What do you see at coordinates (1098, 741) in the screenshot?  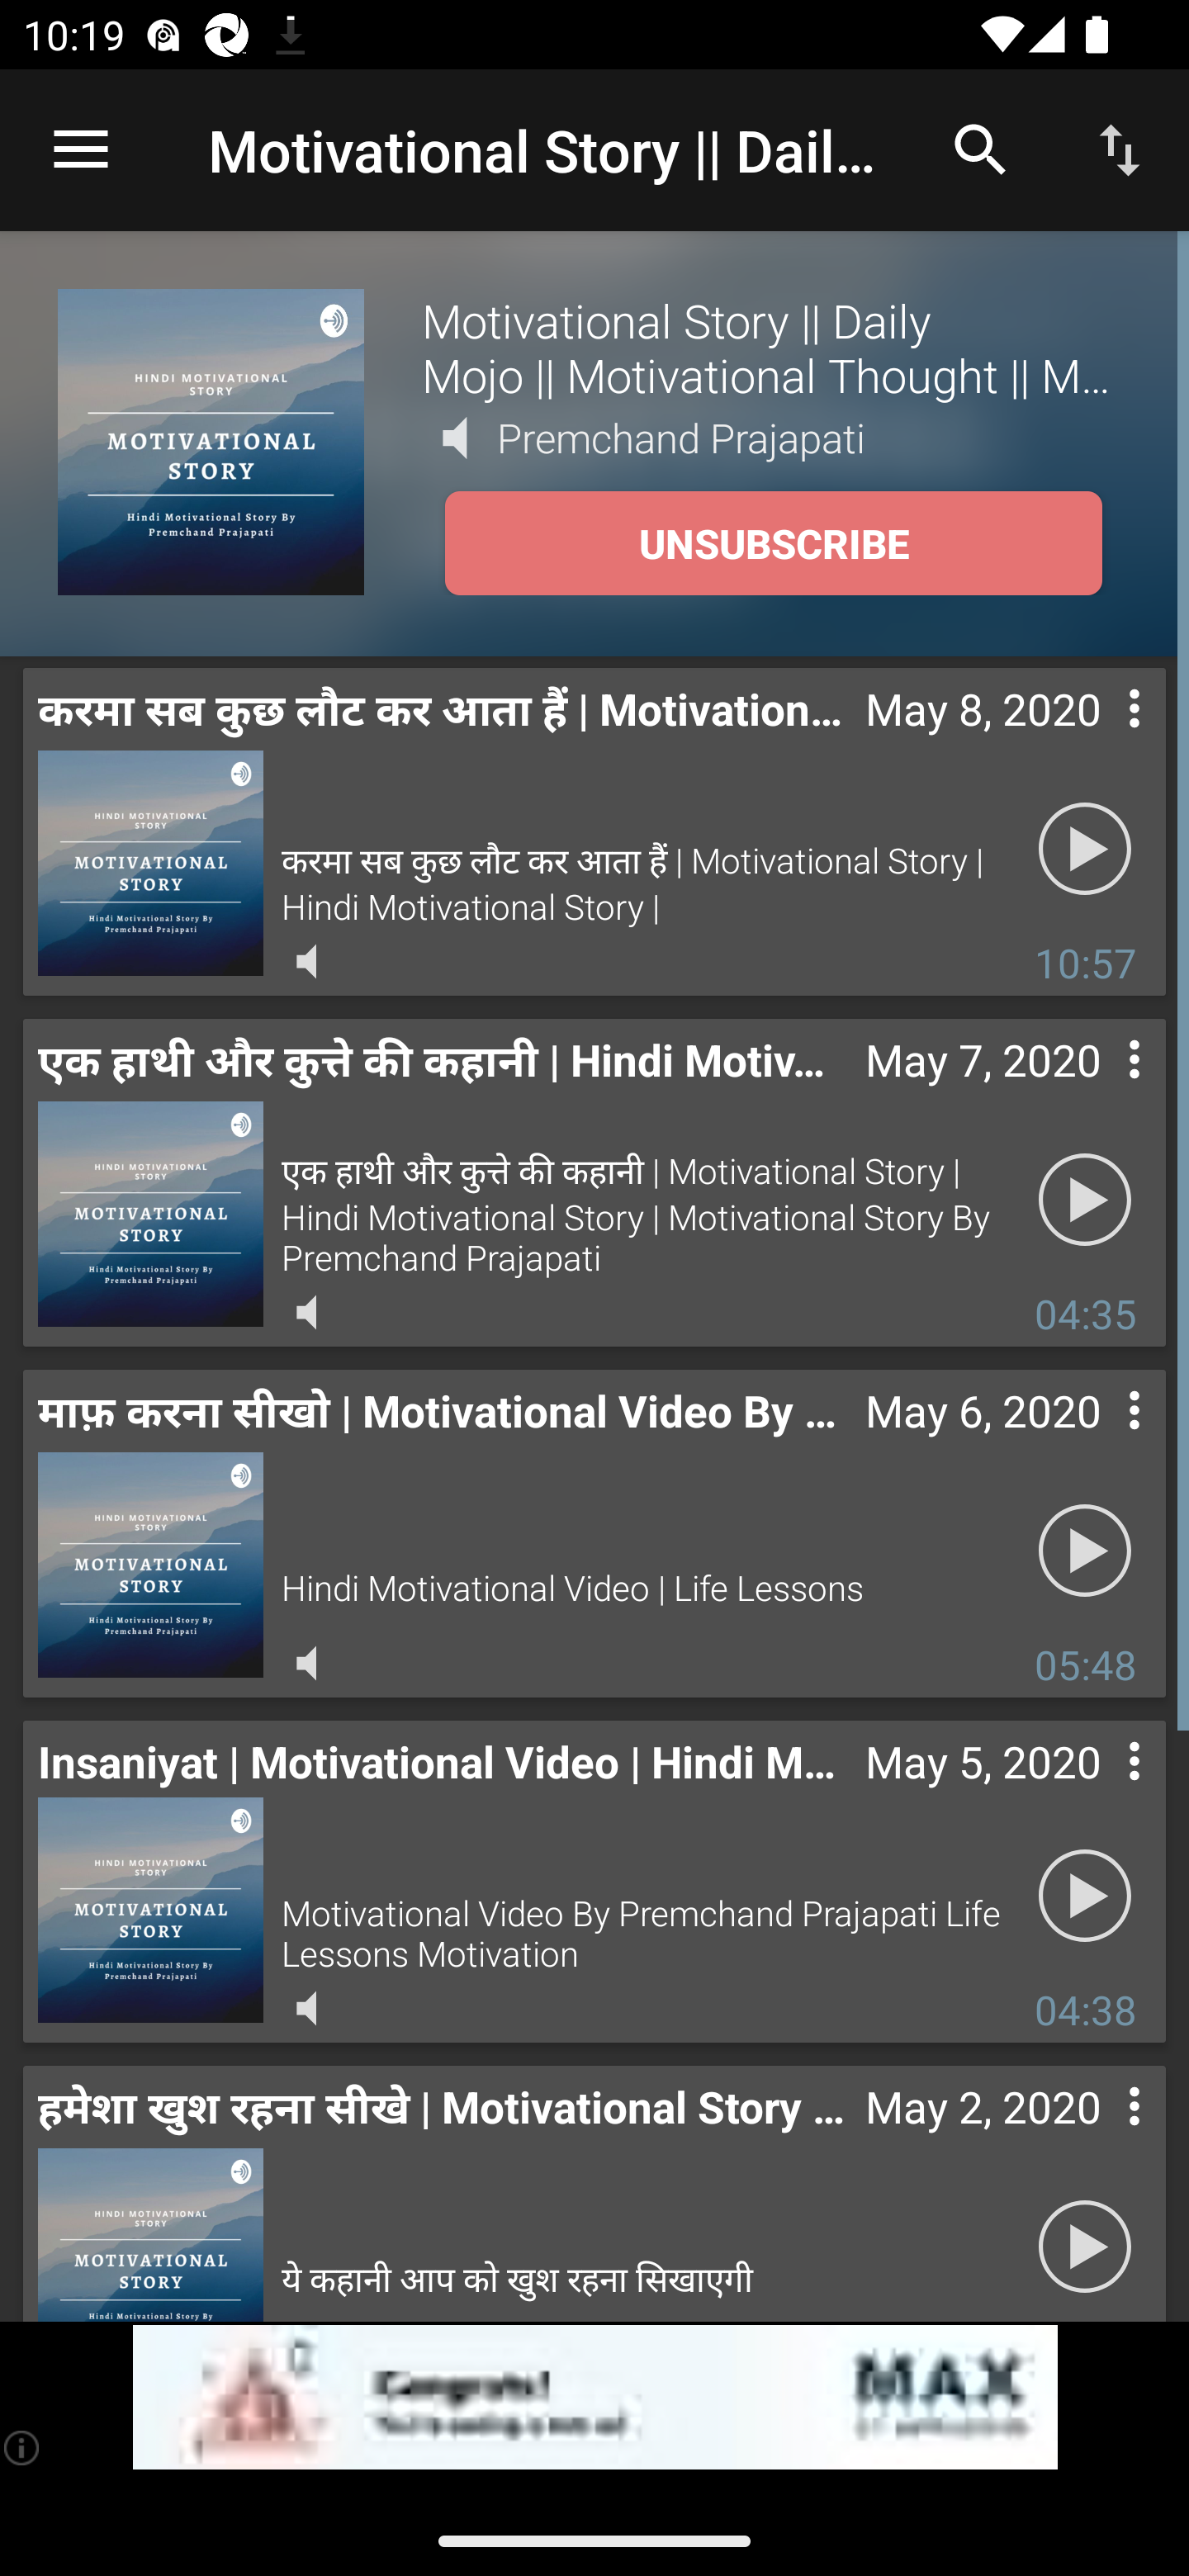 I see `Contextual menu` at bounding box center [1098, 741].